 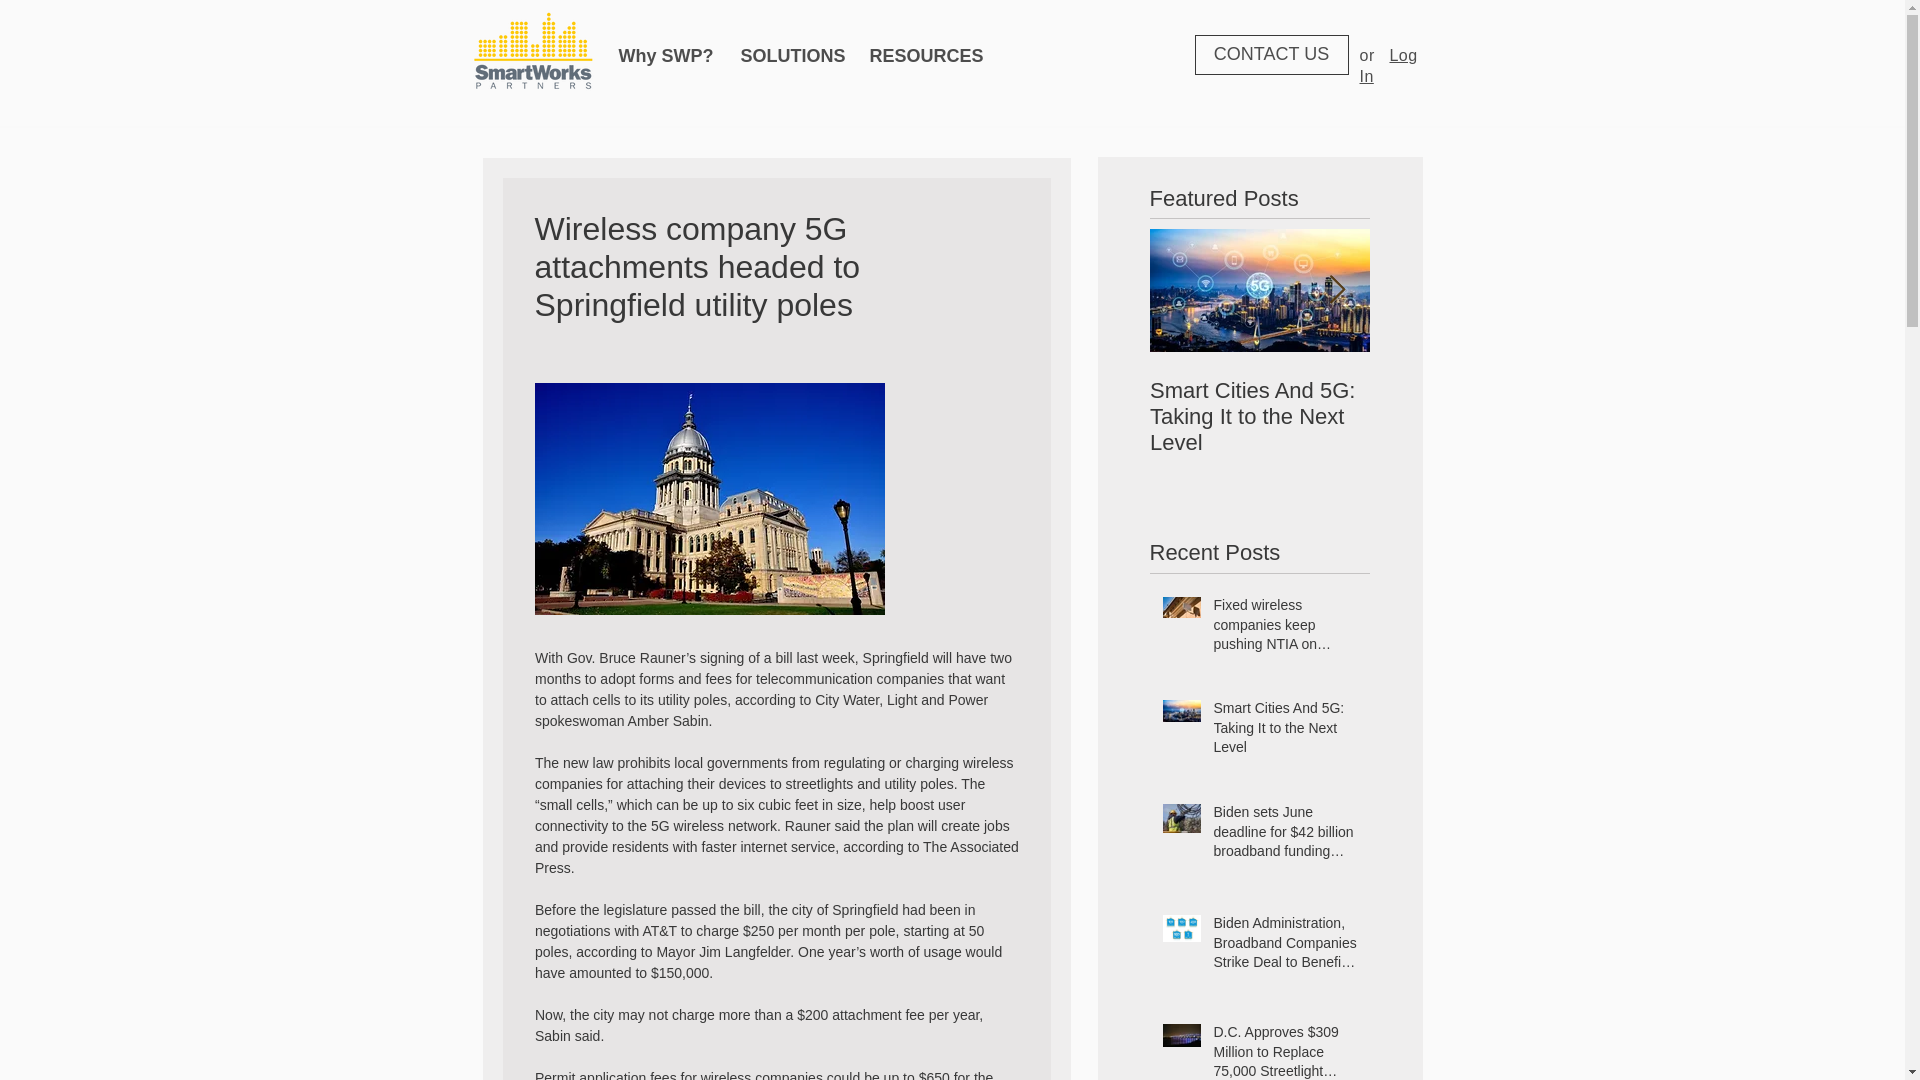 I want to click on Treat Smart City Tech like Sewers, or Better, so click(x=1480, y=404).